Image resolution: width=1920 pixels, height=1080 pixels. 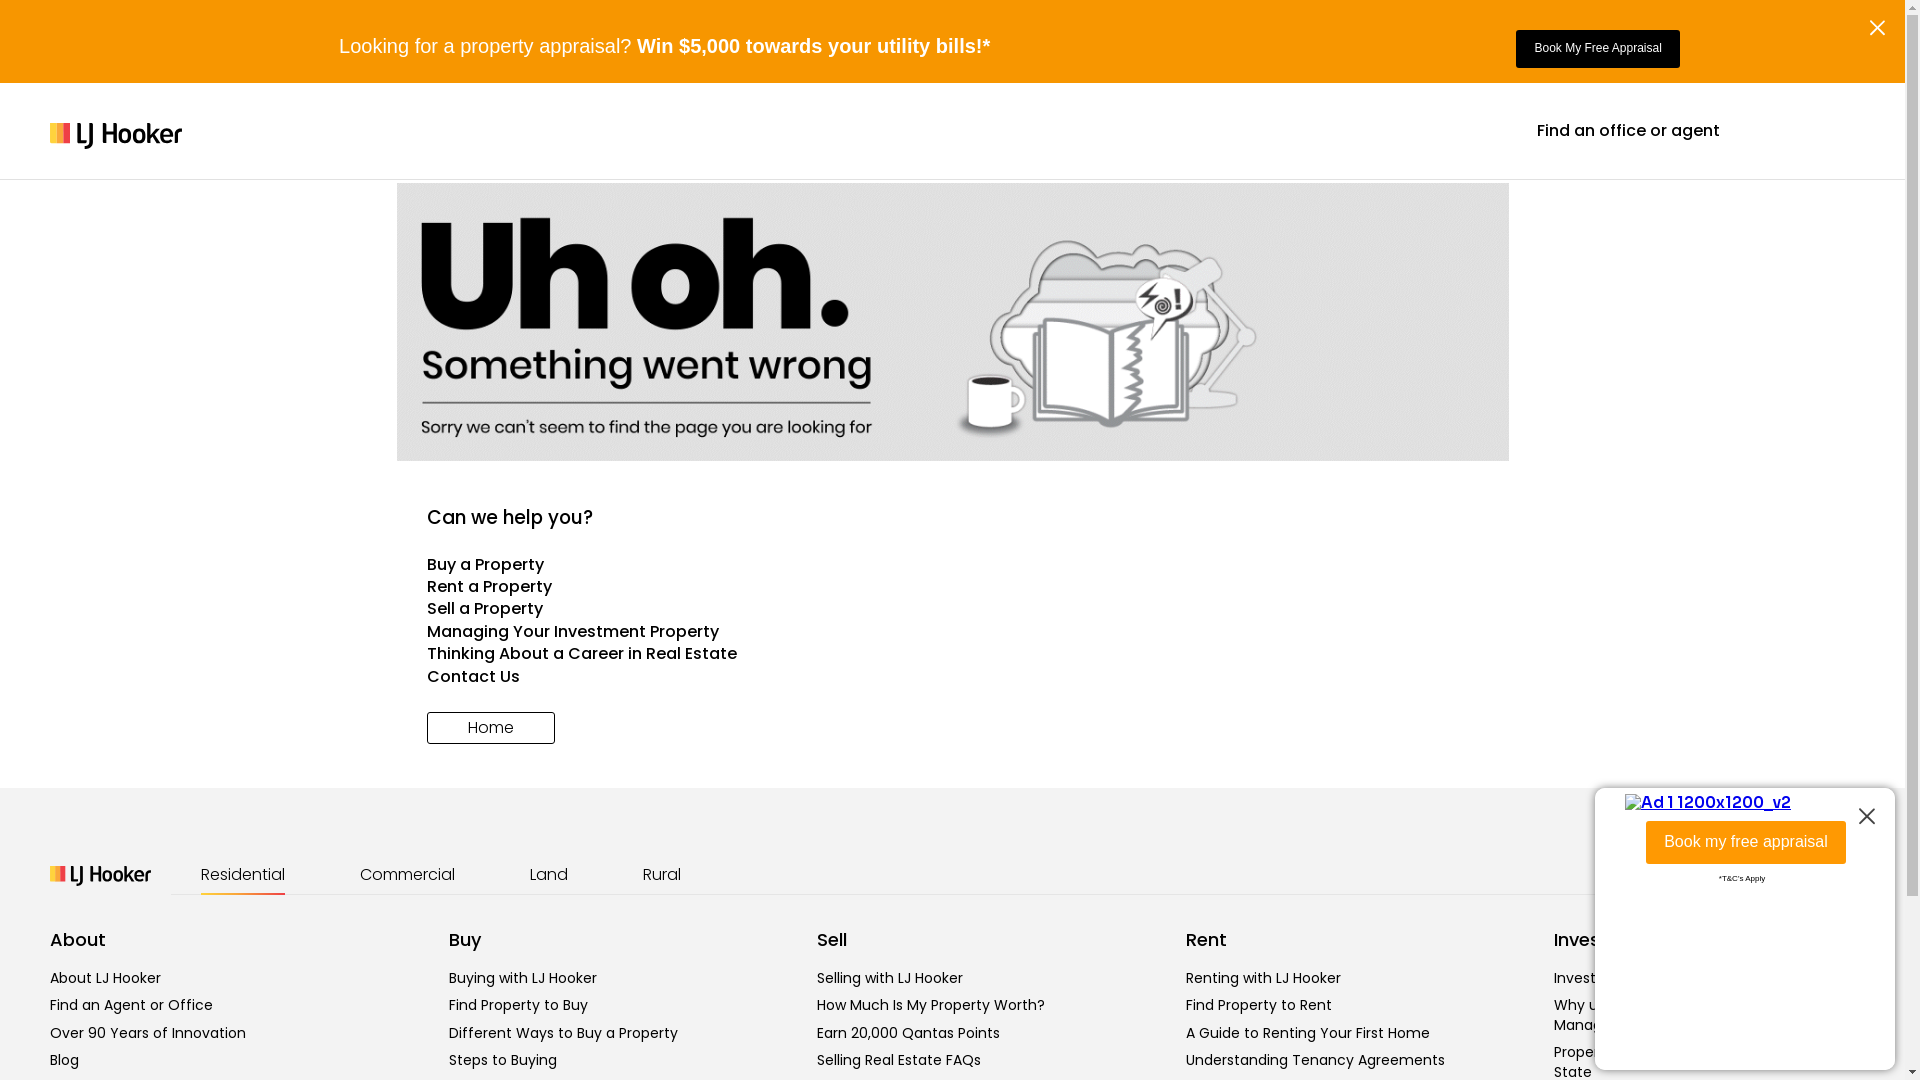 I want to click on Land, so click(x=549, y=875).